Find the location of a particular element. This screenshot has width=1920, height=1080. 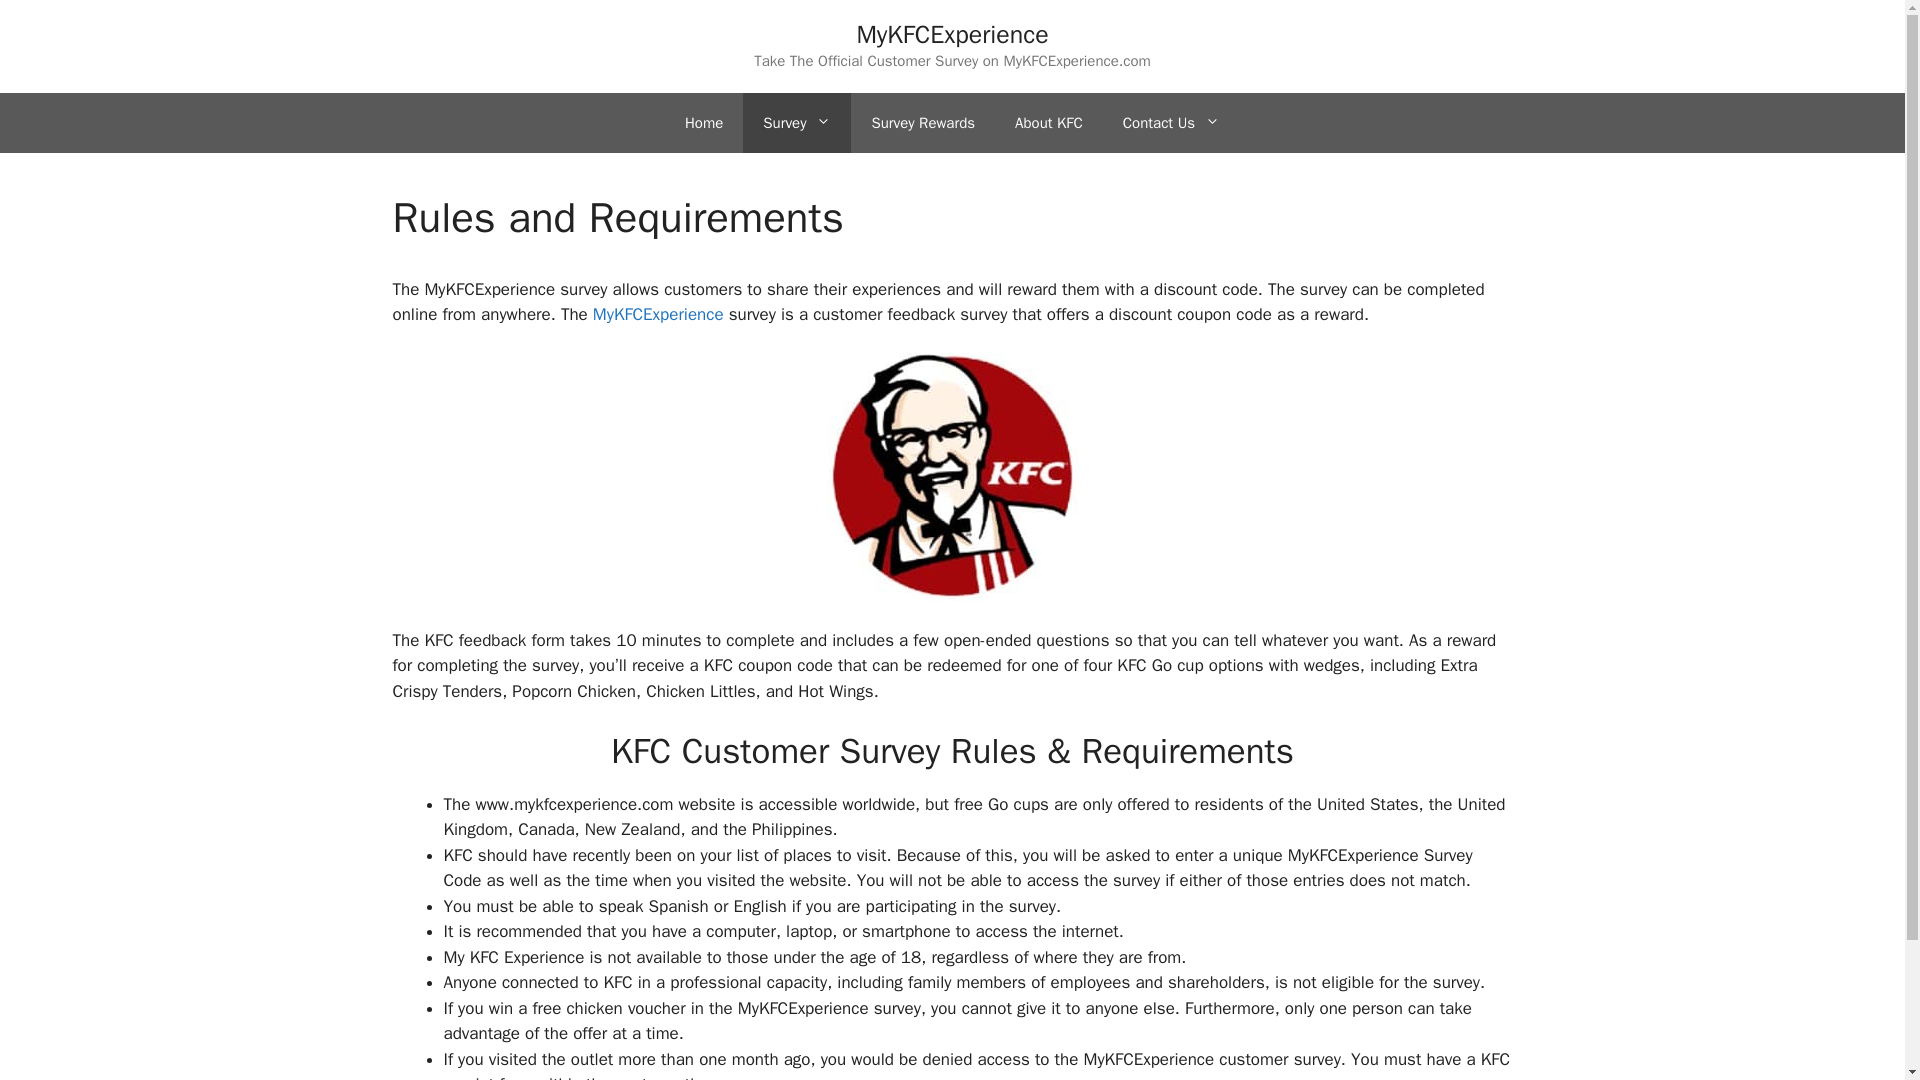

About KFC is located at coordinates (1048, 122).